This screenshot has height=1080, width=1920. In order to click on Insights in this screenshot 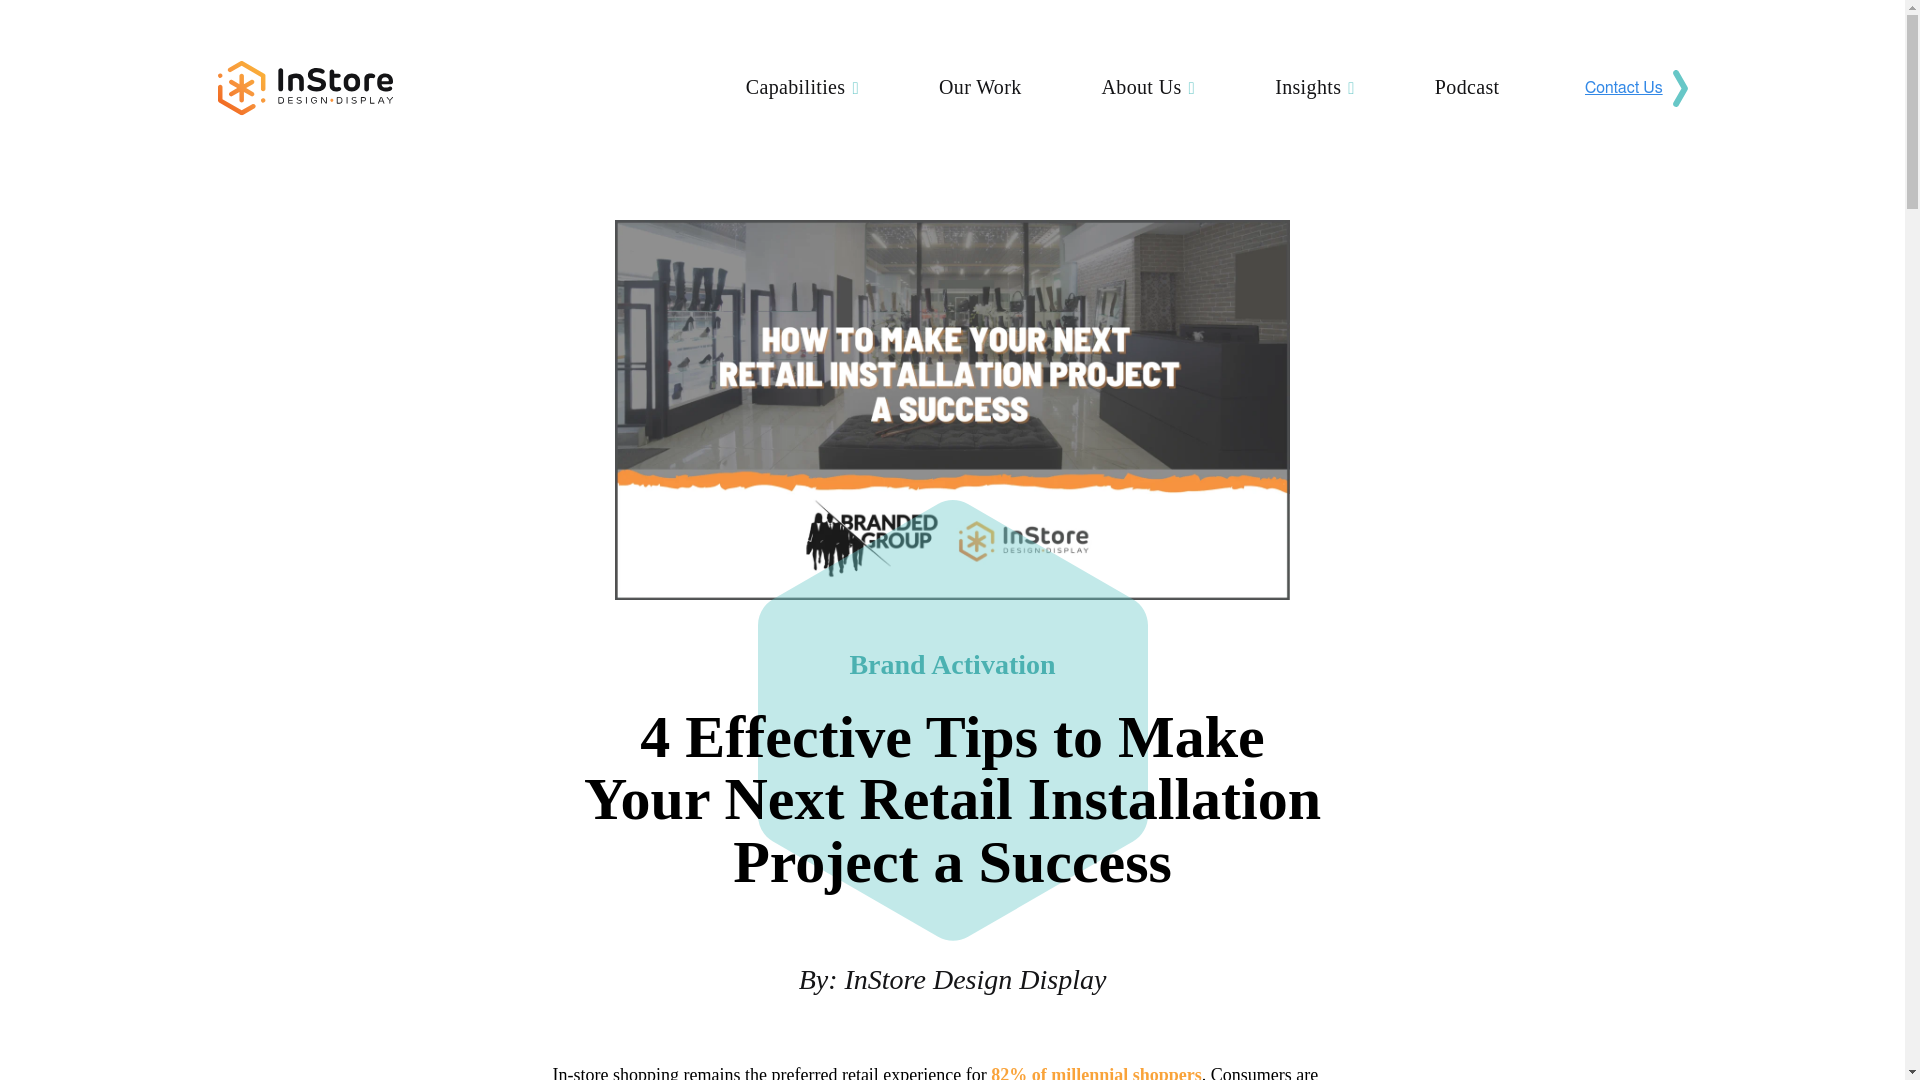, I will do `click(1314, 88)`.